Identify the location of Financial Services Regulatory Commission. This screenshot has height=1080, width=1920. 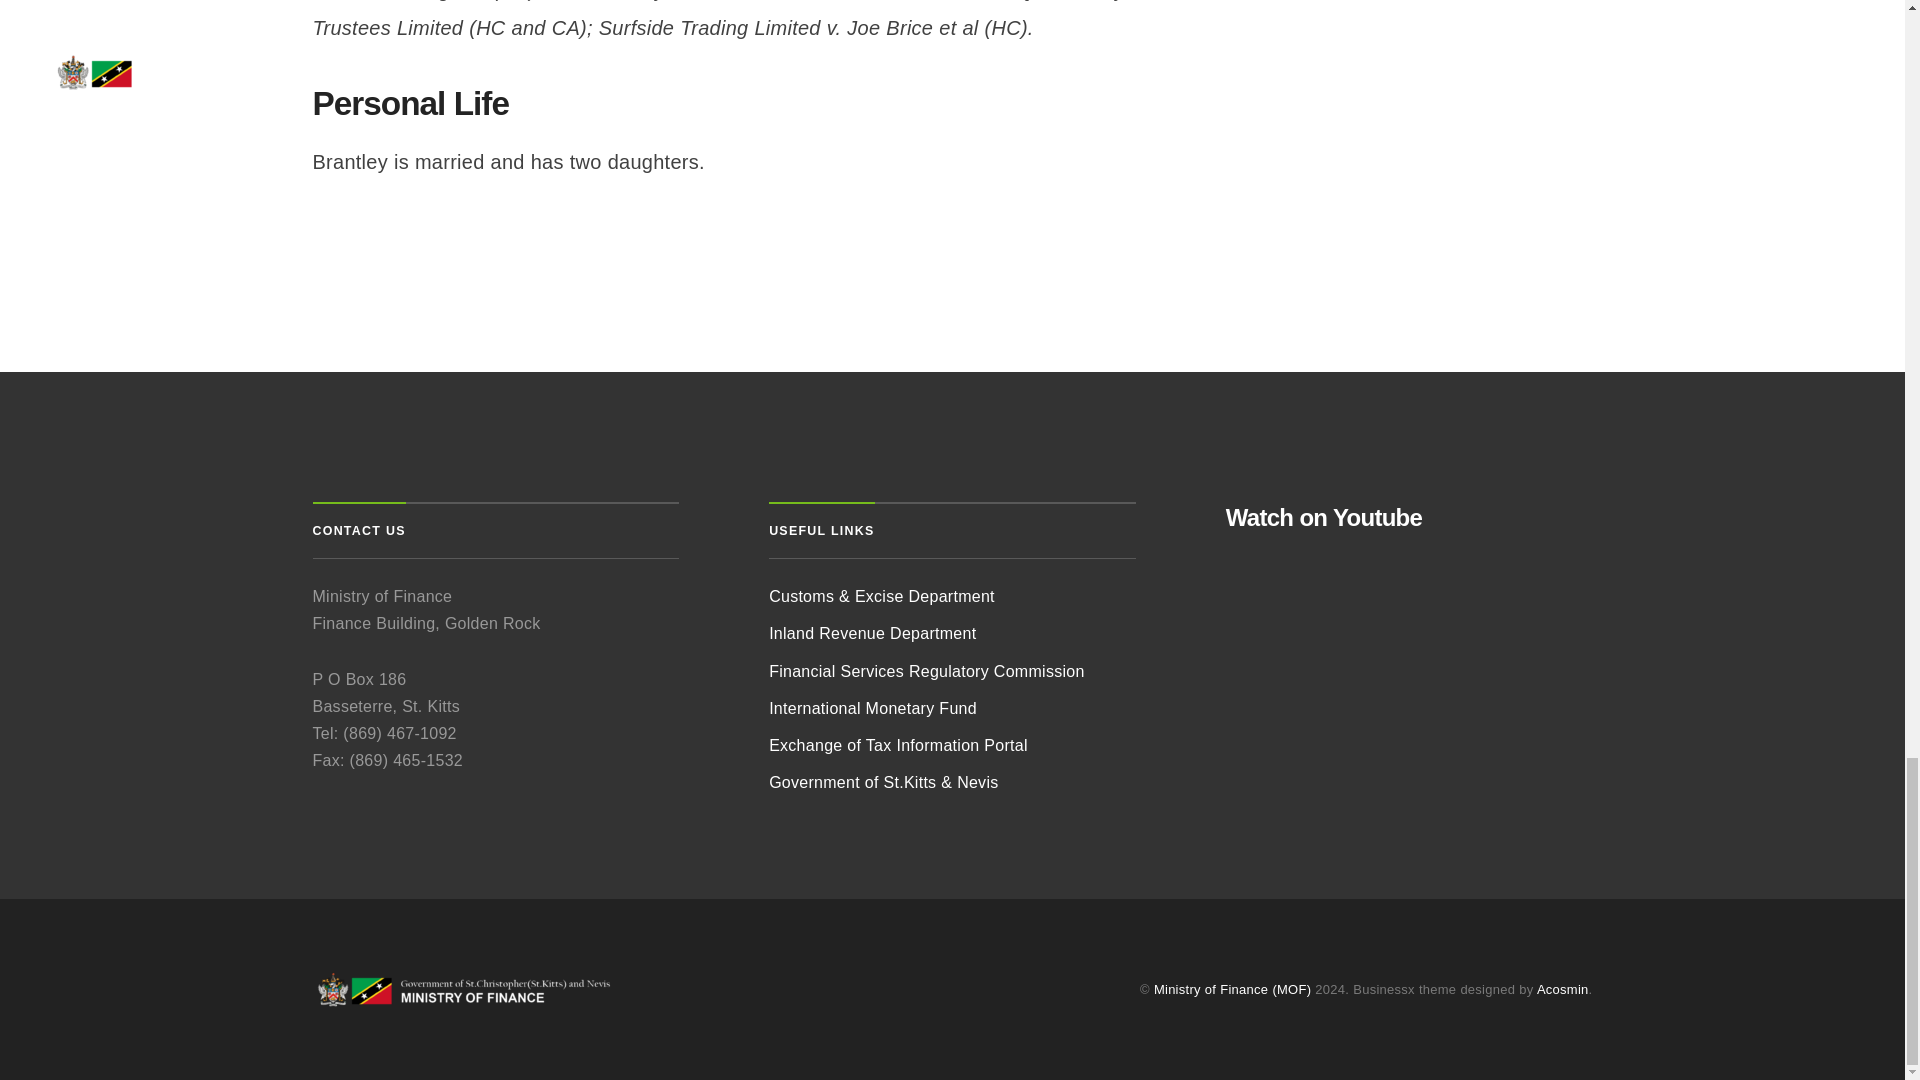
(926, 672).